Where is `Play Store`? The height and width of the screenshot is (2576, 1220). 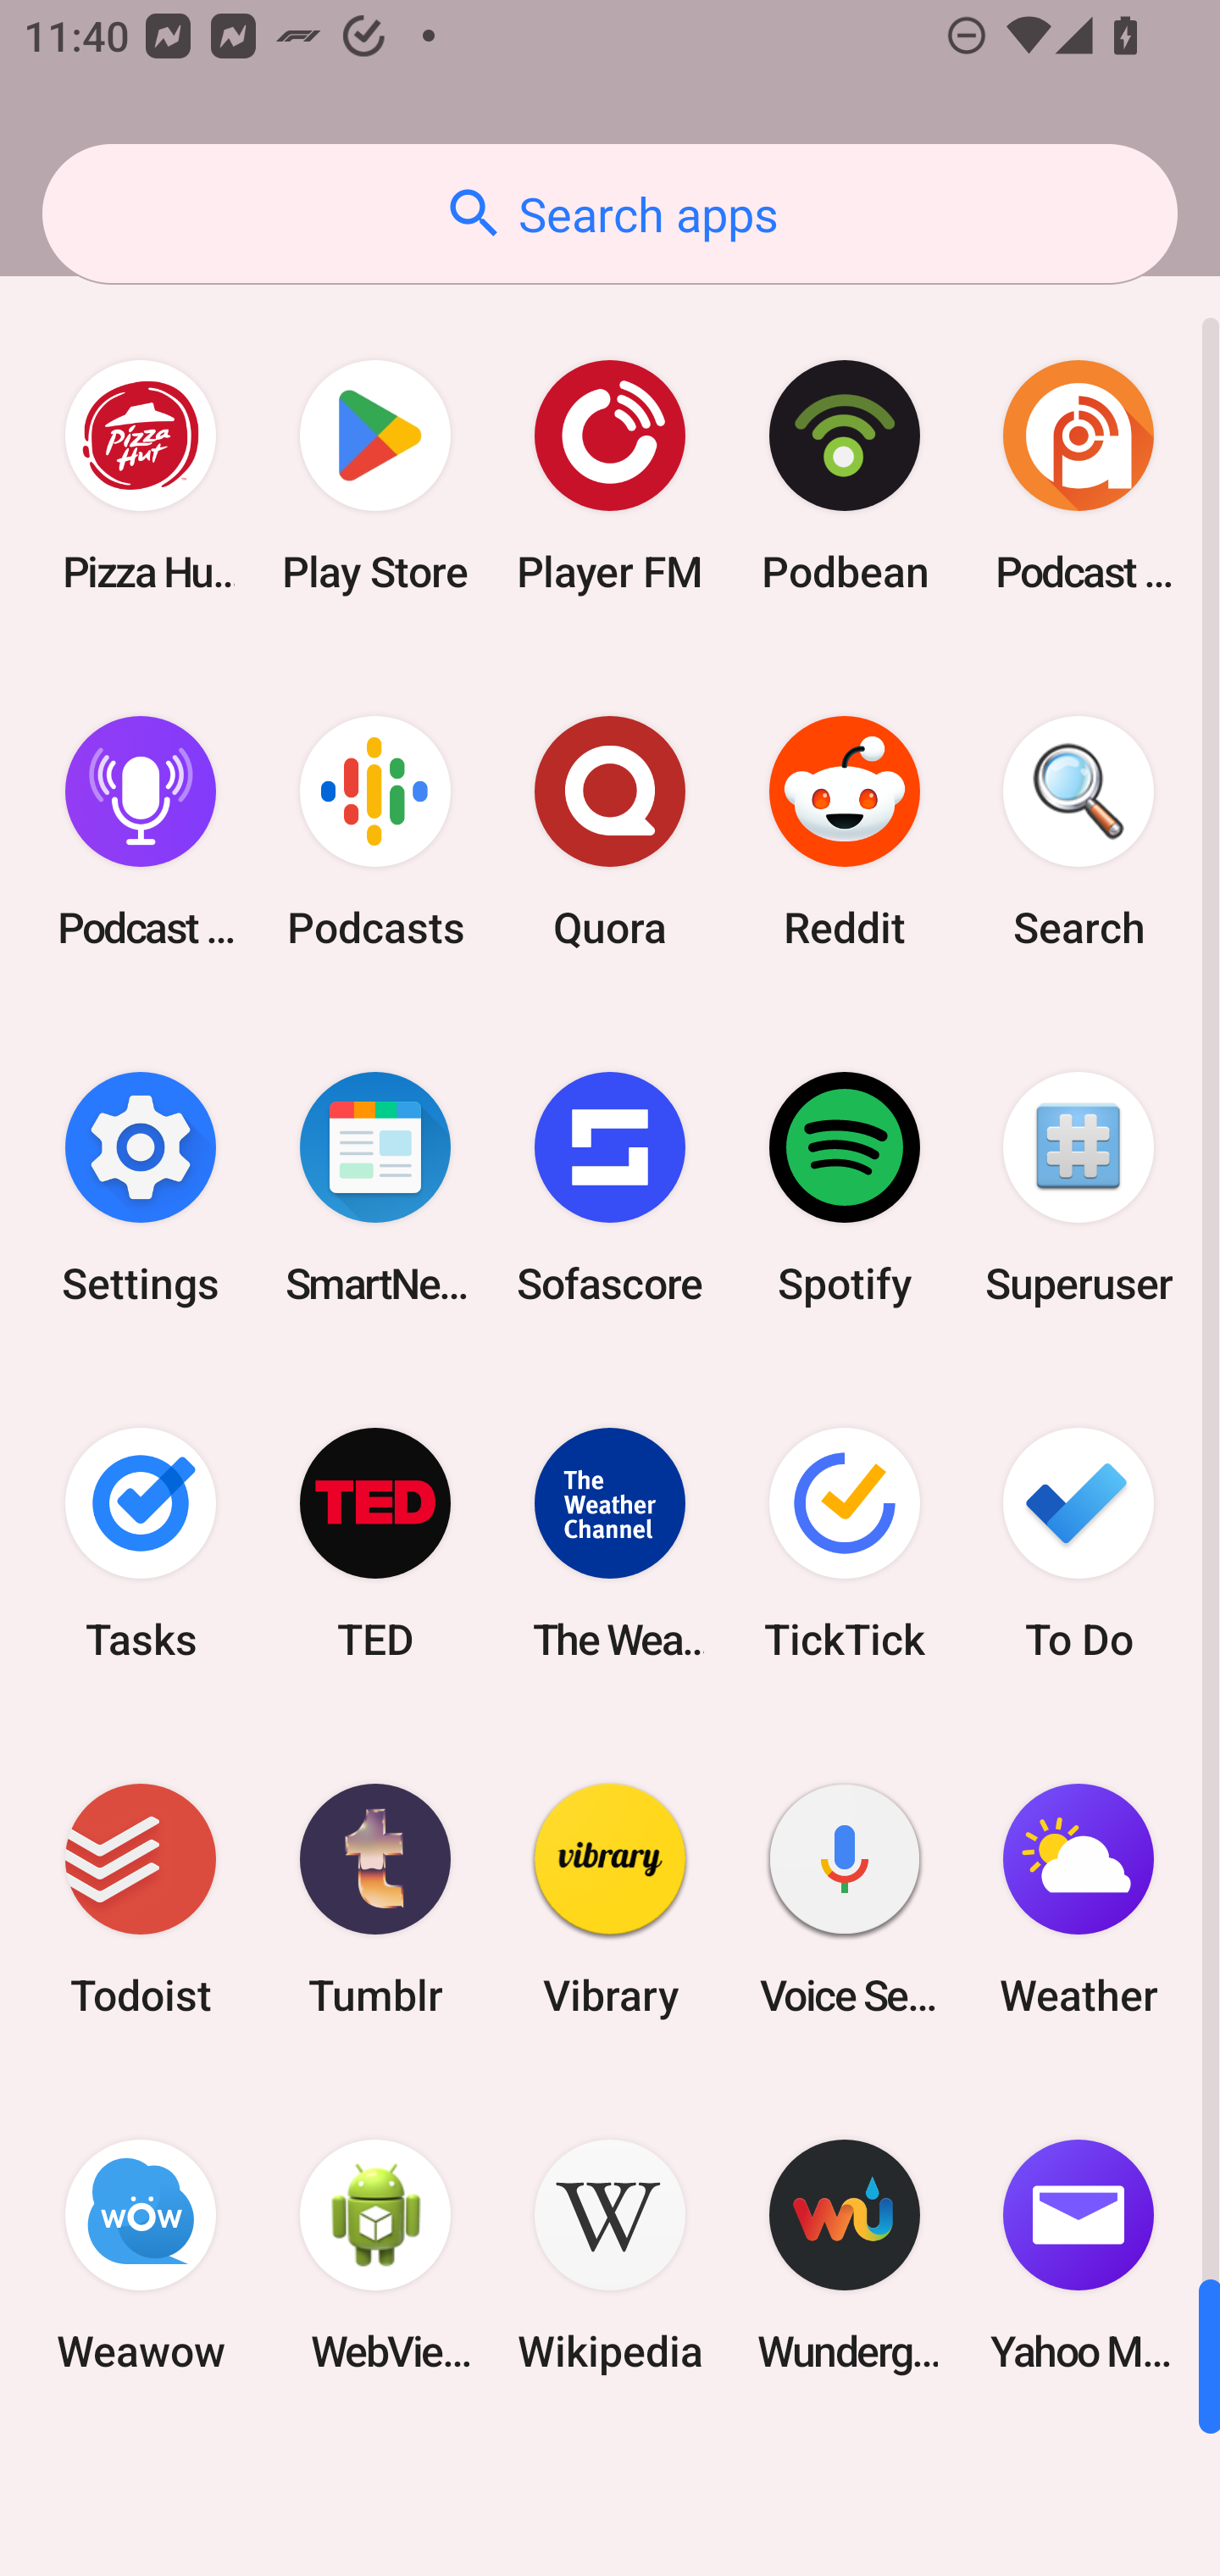 Play Store is located at coordinates (375, 476).